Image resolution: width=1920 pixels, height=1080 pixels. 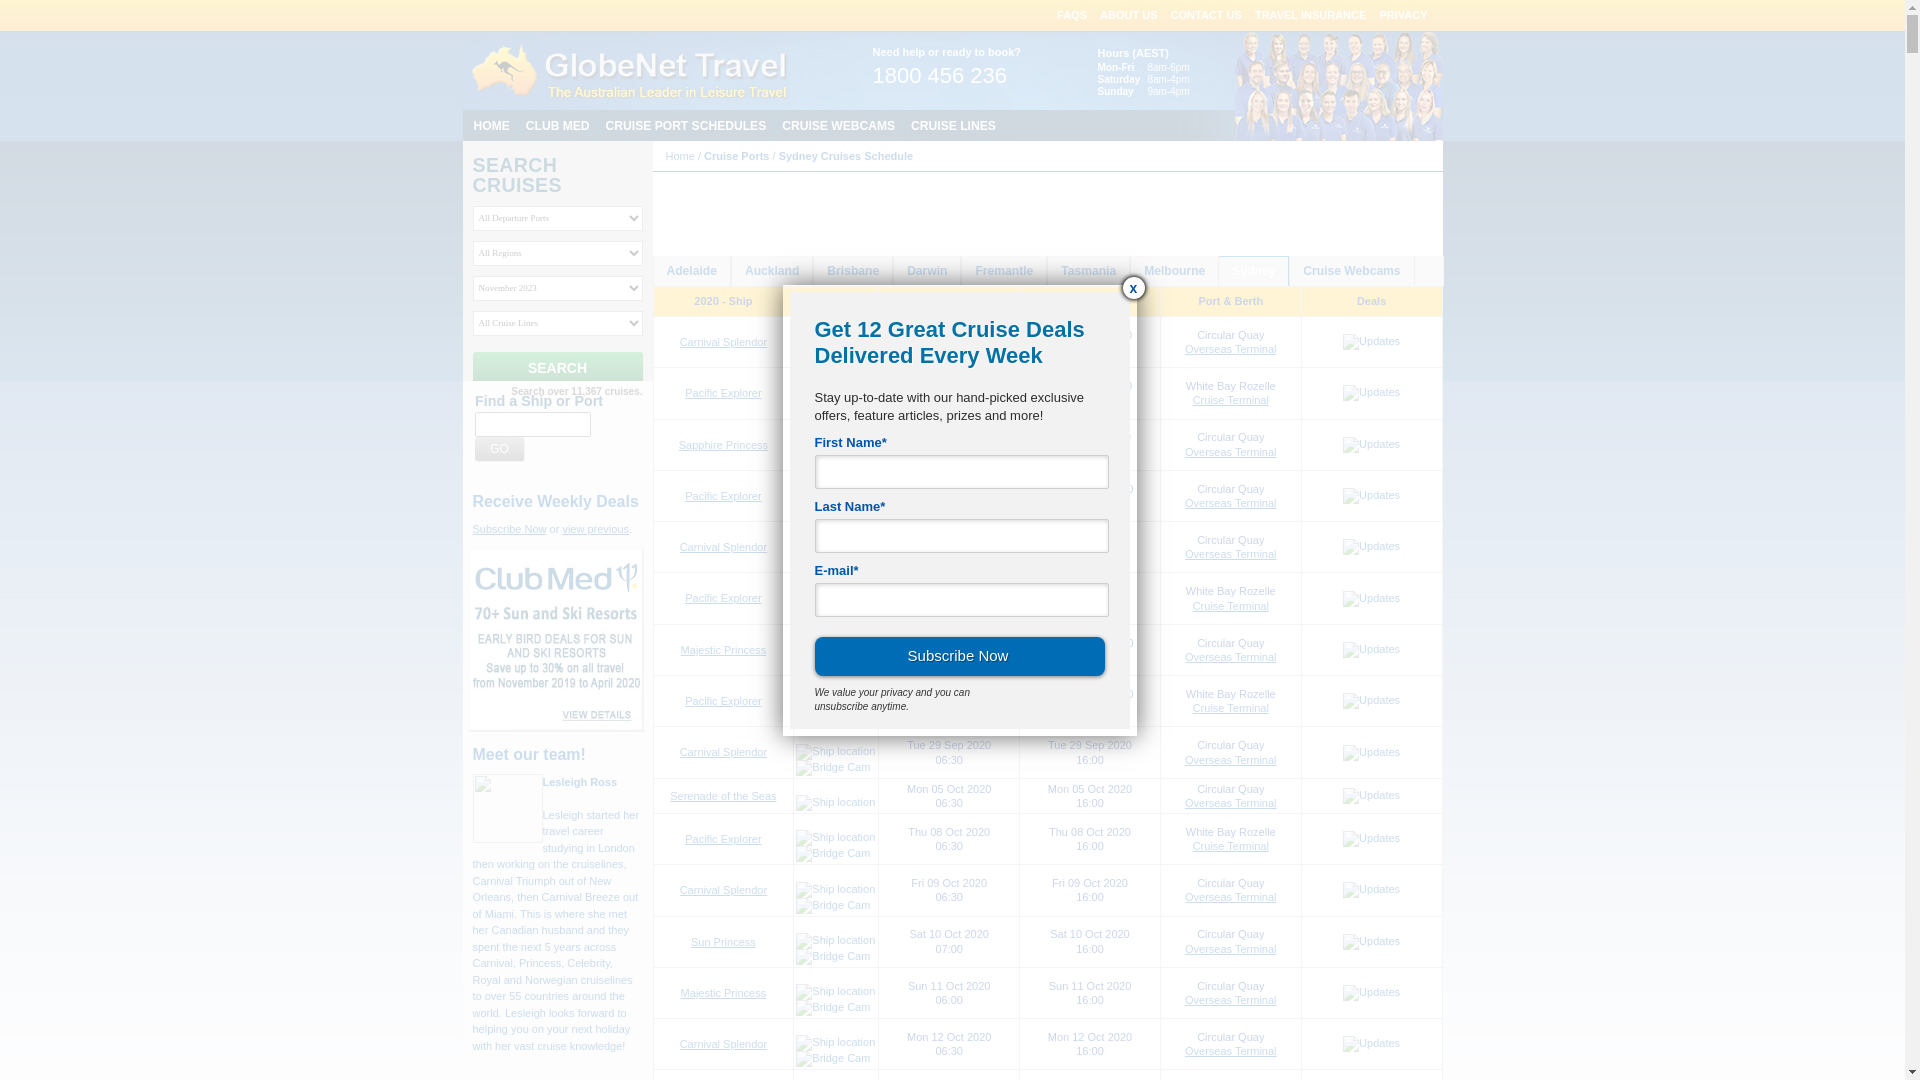 What do you see at coordinates (1231, 657) in the screenshot?
I see `Overseas Terminal` at bounding box center [1231, 657].